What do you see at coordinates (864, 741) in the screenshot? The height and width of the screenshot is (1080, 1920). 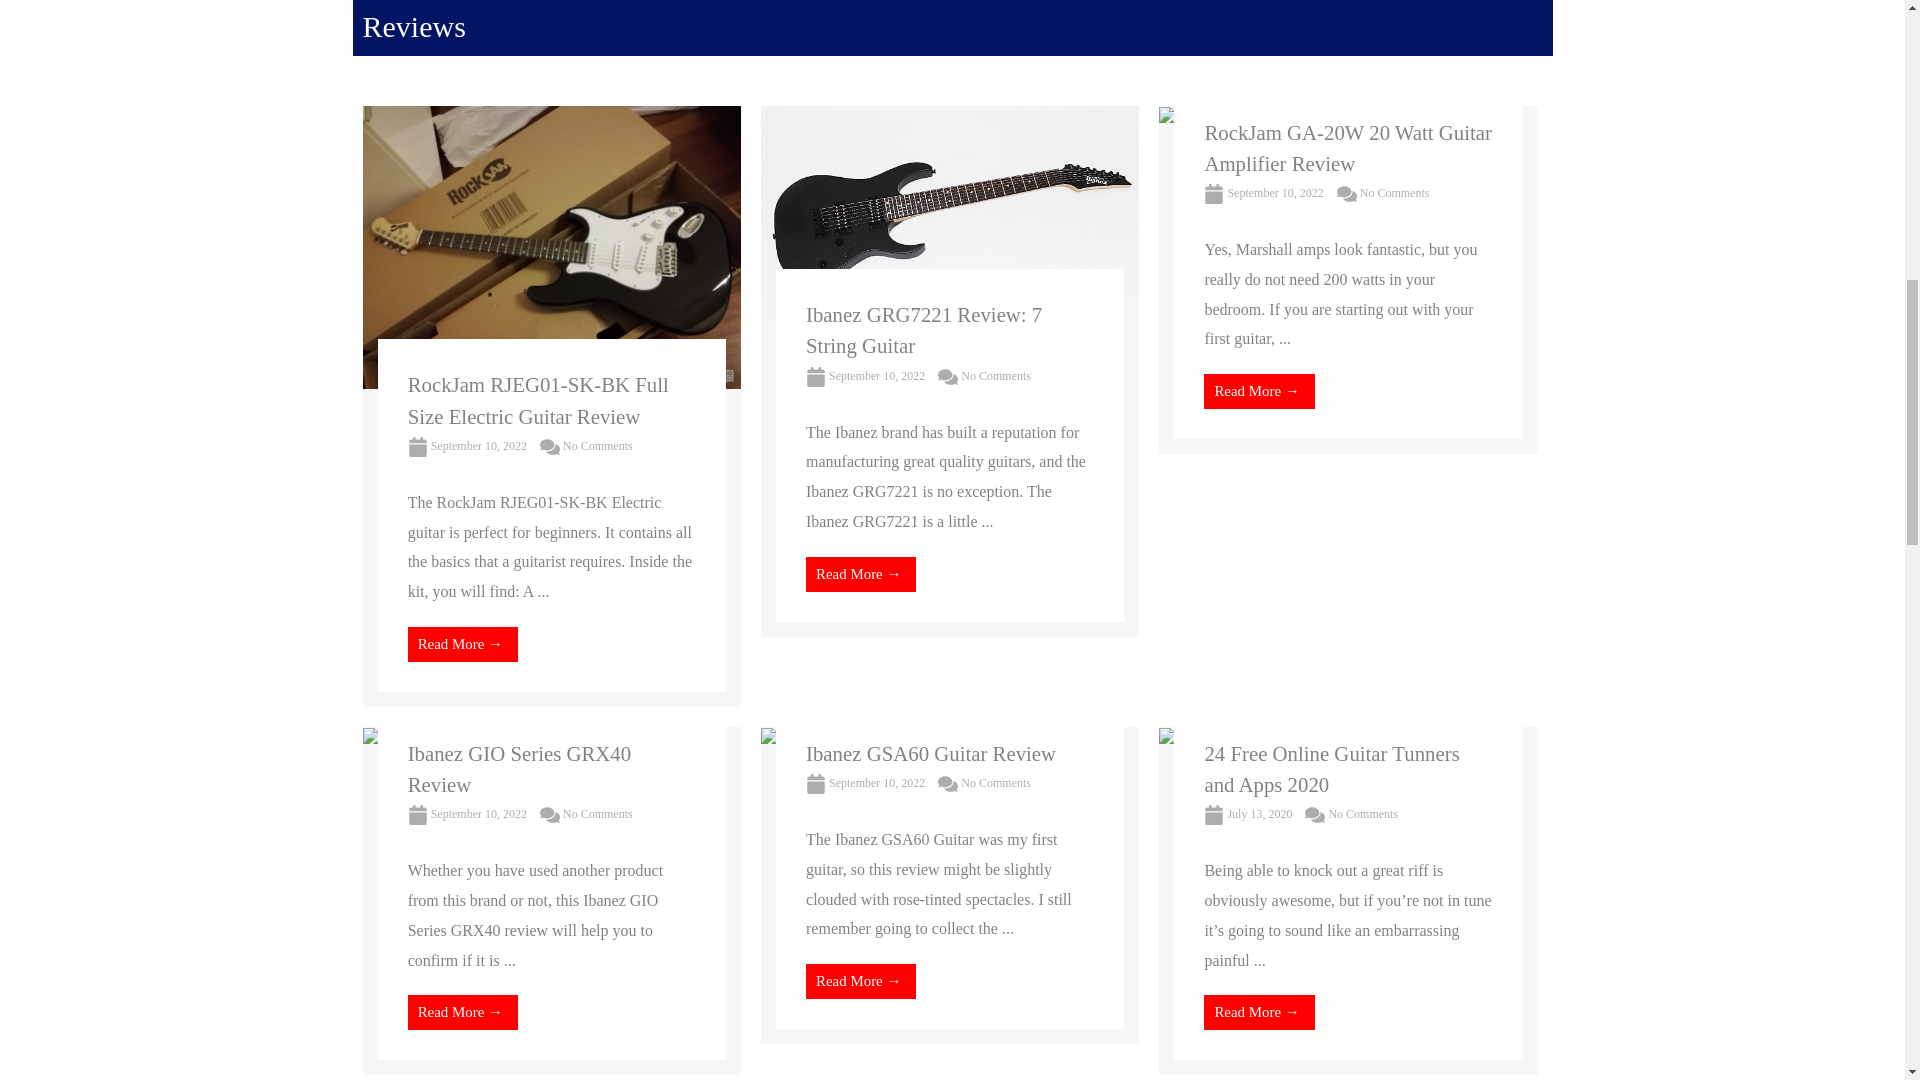 I see `Ibanez GSA60 Guitar Review` at bounding box center [864, 741].